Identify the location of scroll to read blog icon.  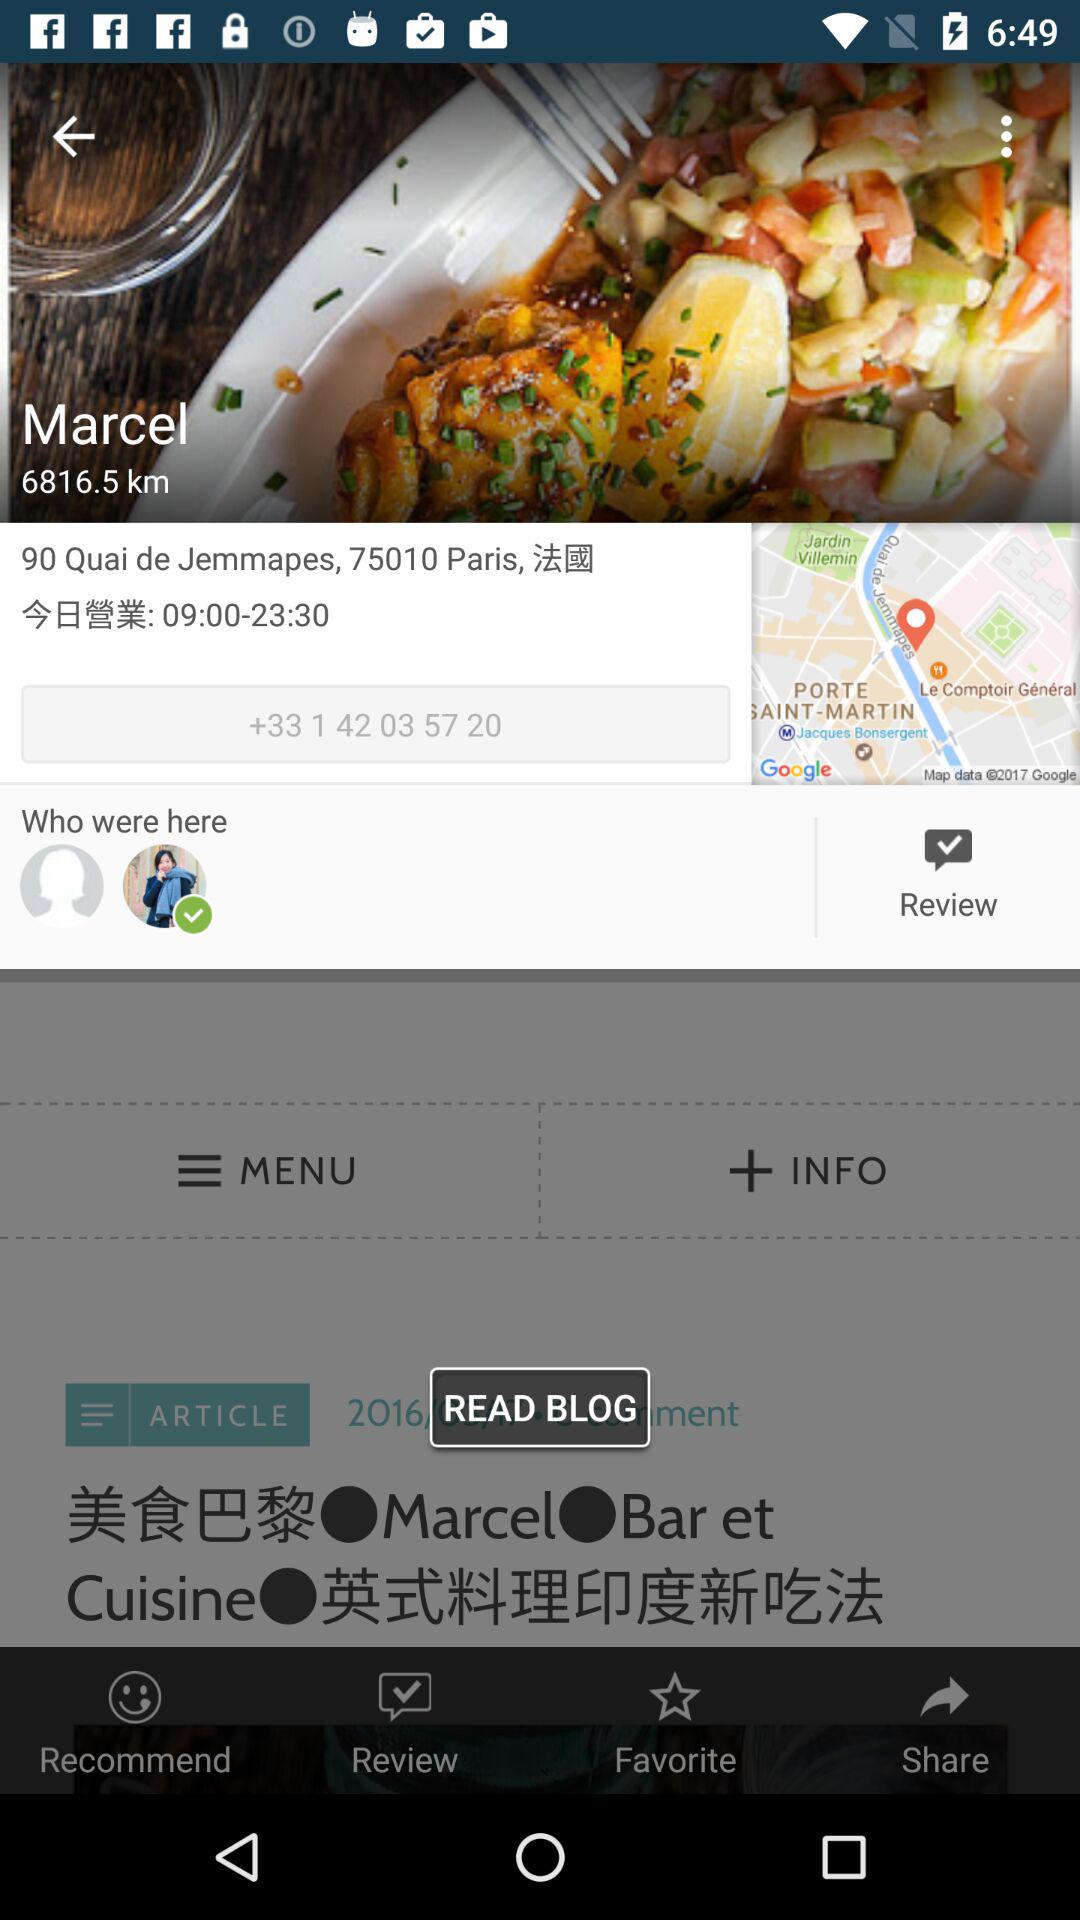
(540, 1412).